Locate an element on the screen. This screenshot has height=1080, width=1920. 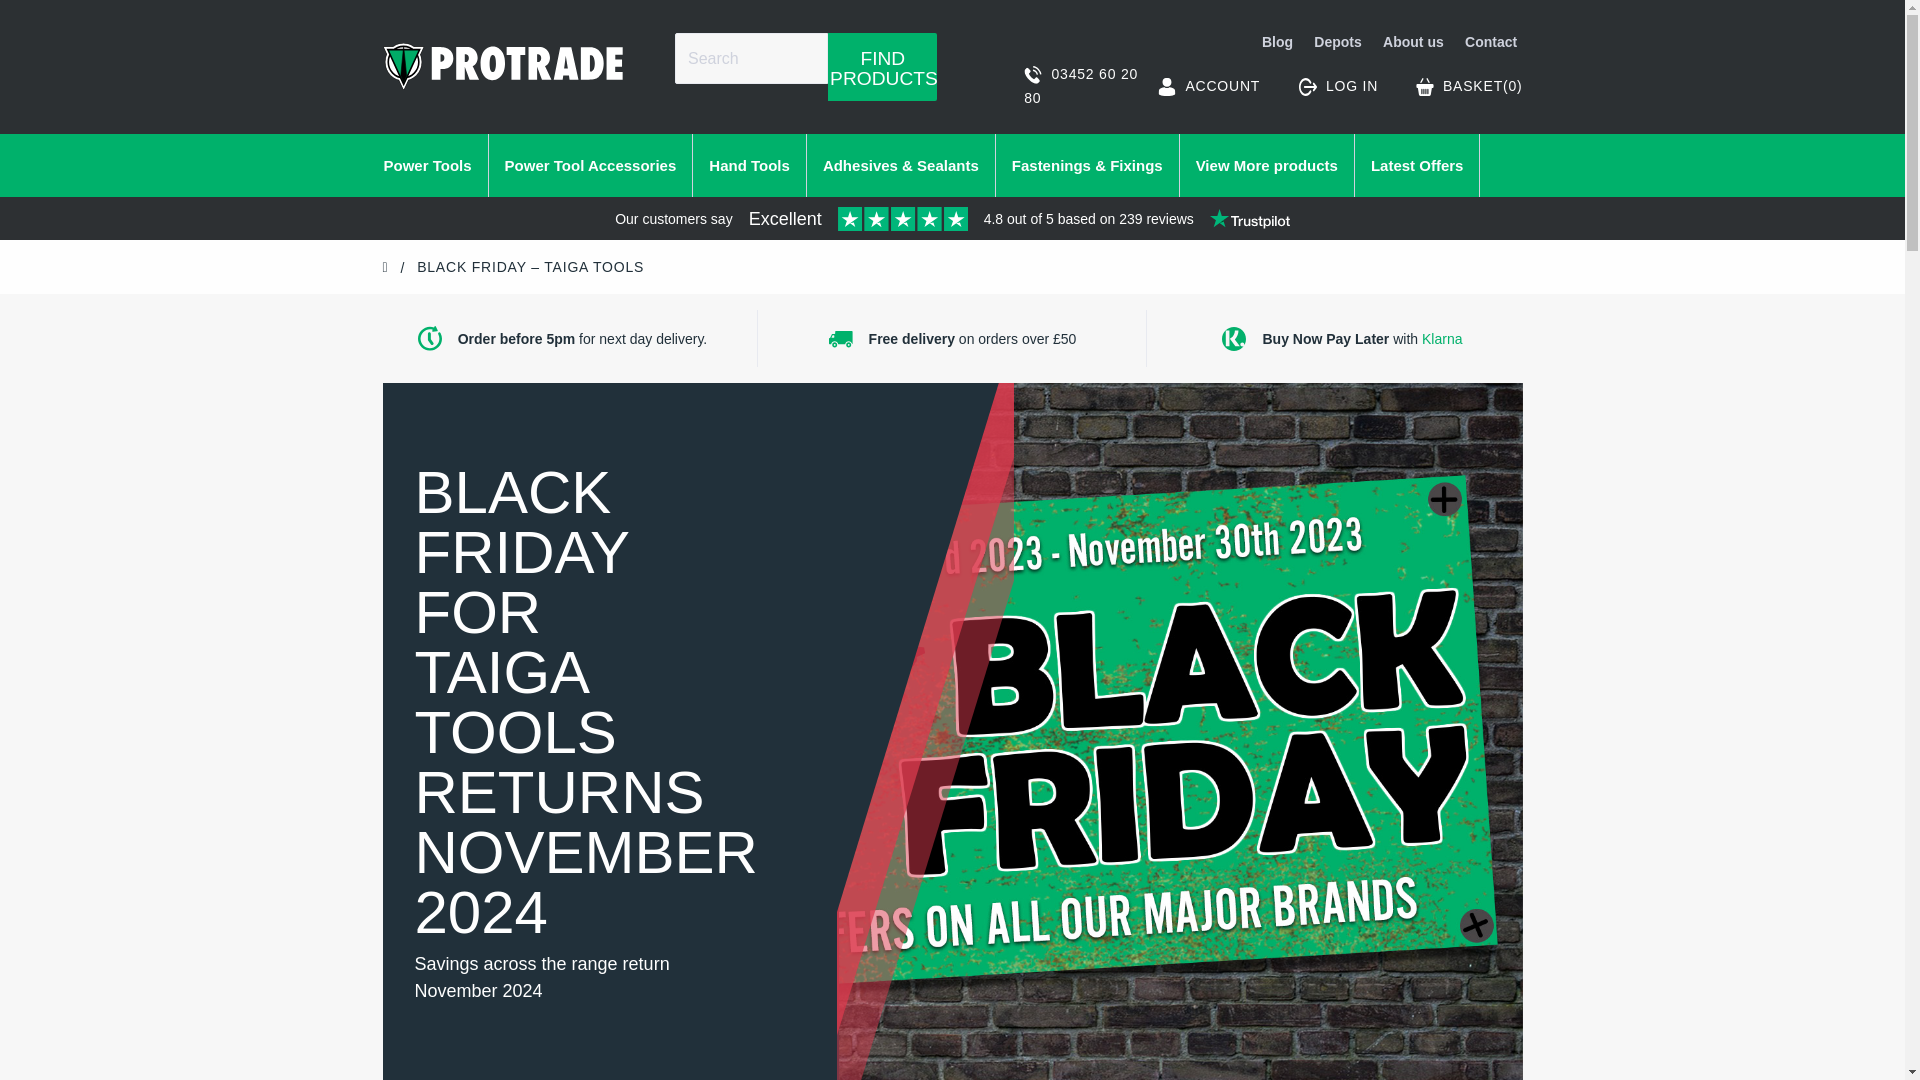
Contact is located at coordinates (1488, 44).